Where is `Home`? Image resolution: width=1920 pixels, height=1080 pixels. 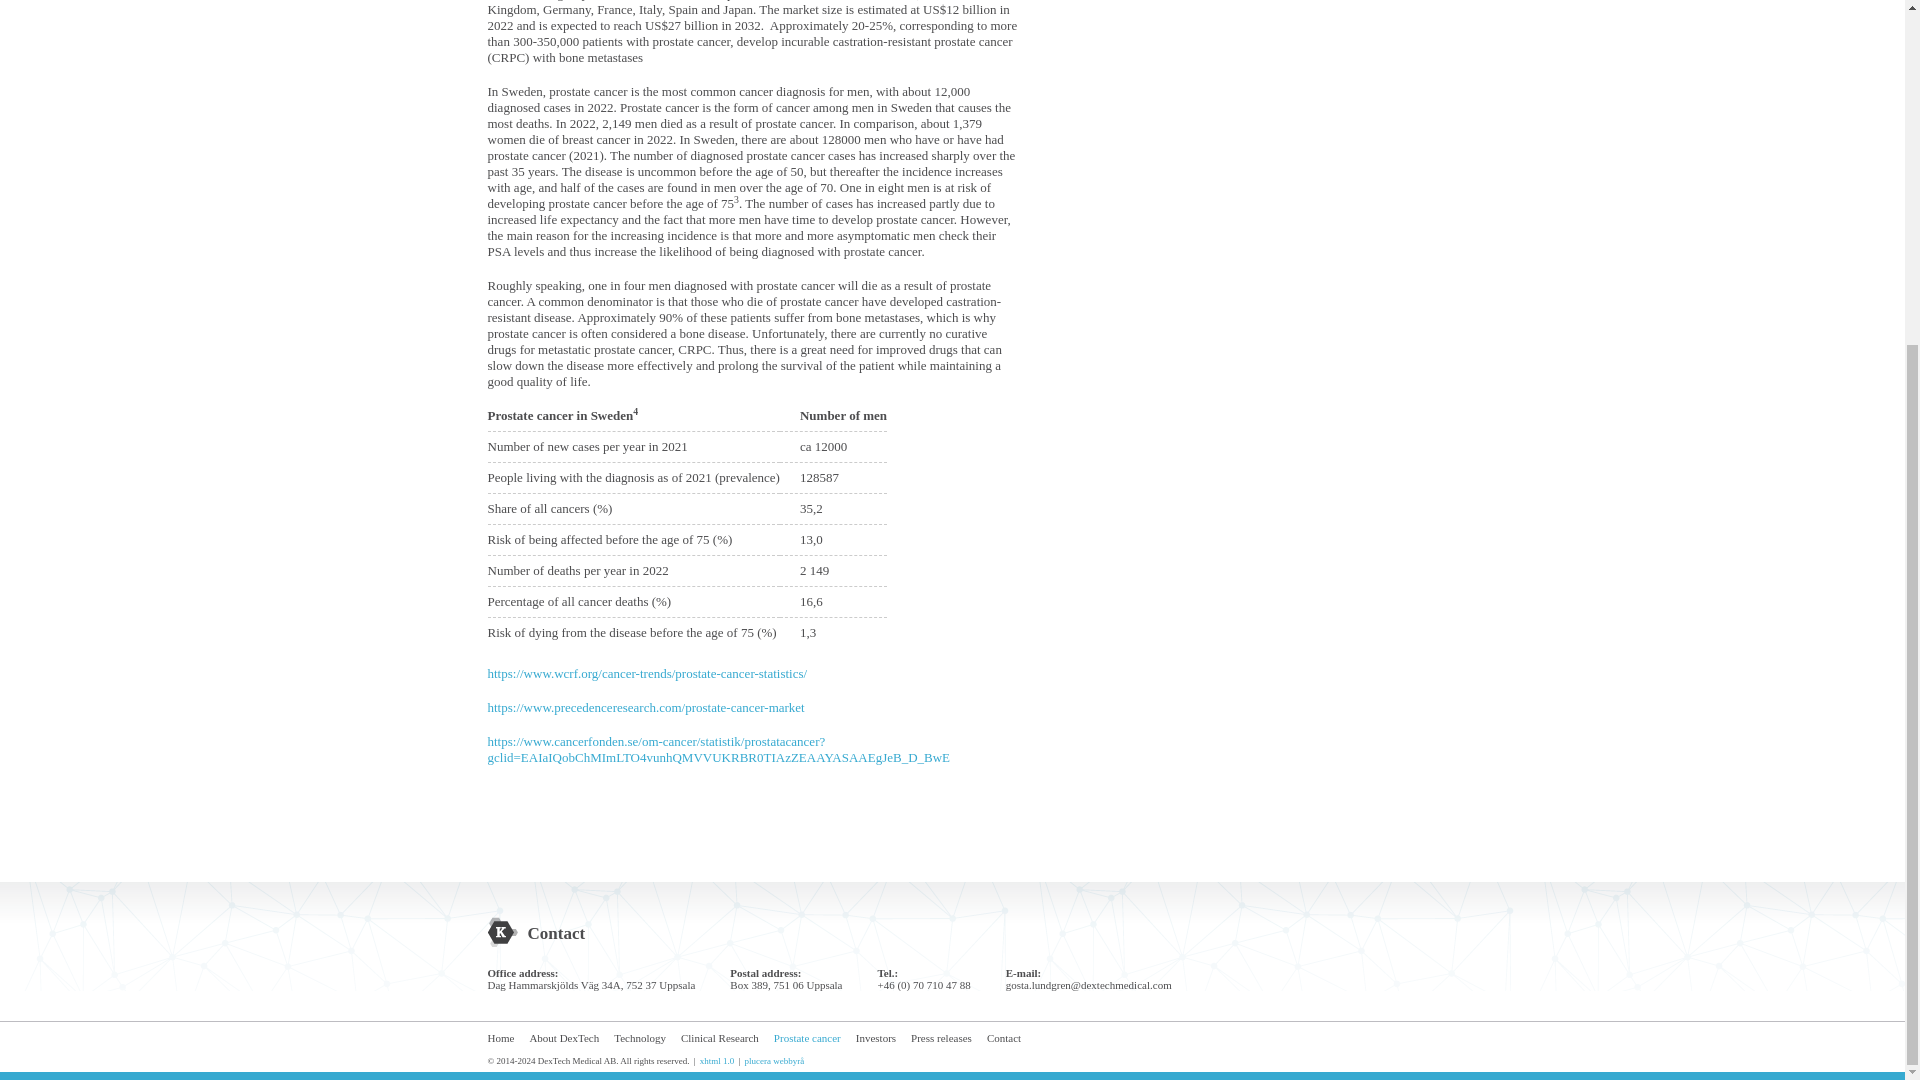 Home is located at coordinates (500, 1038).